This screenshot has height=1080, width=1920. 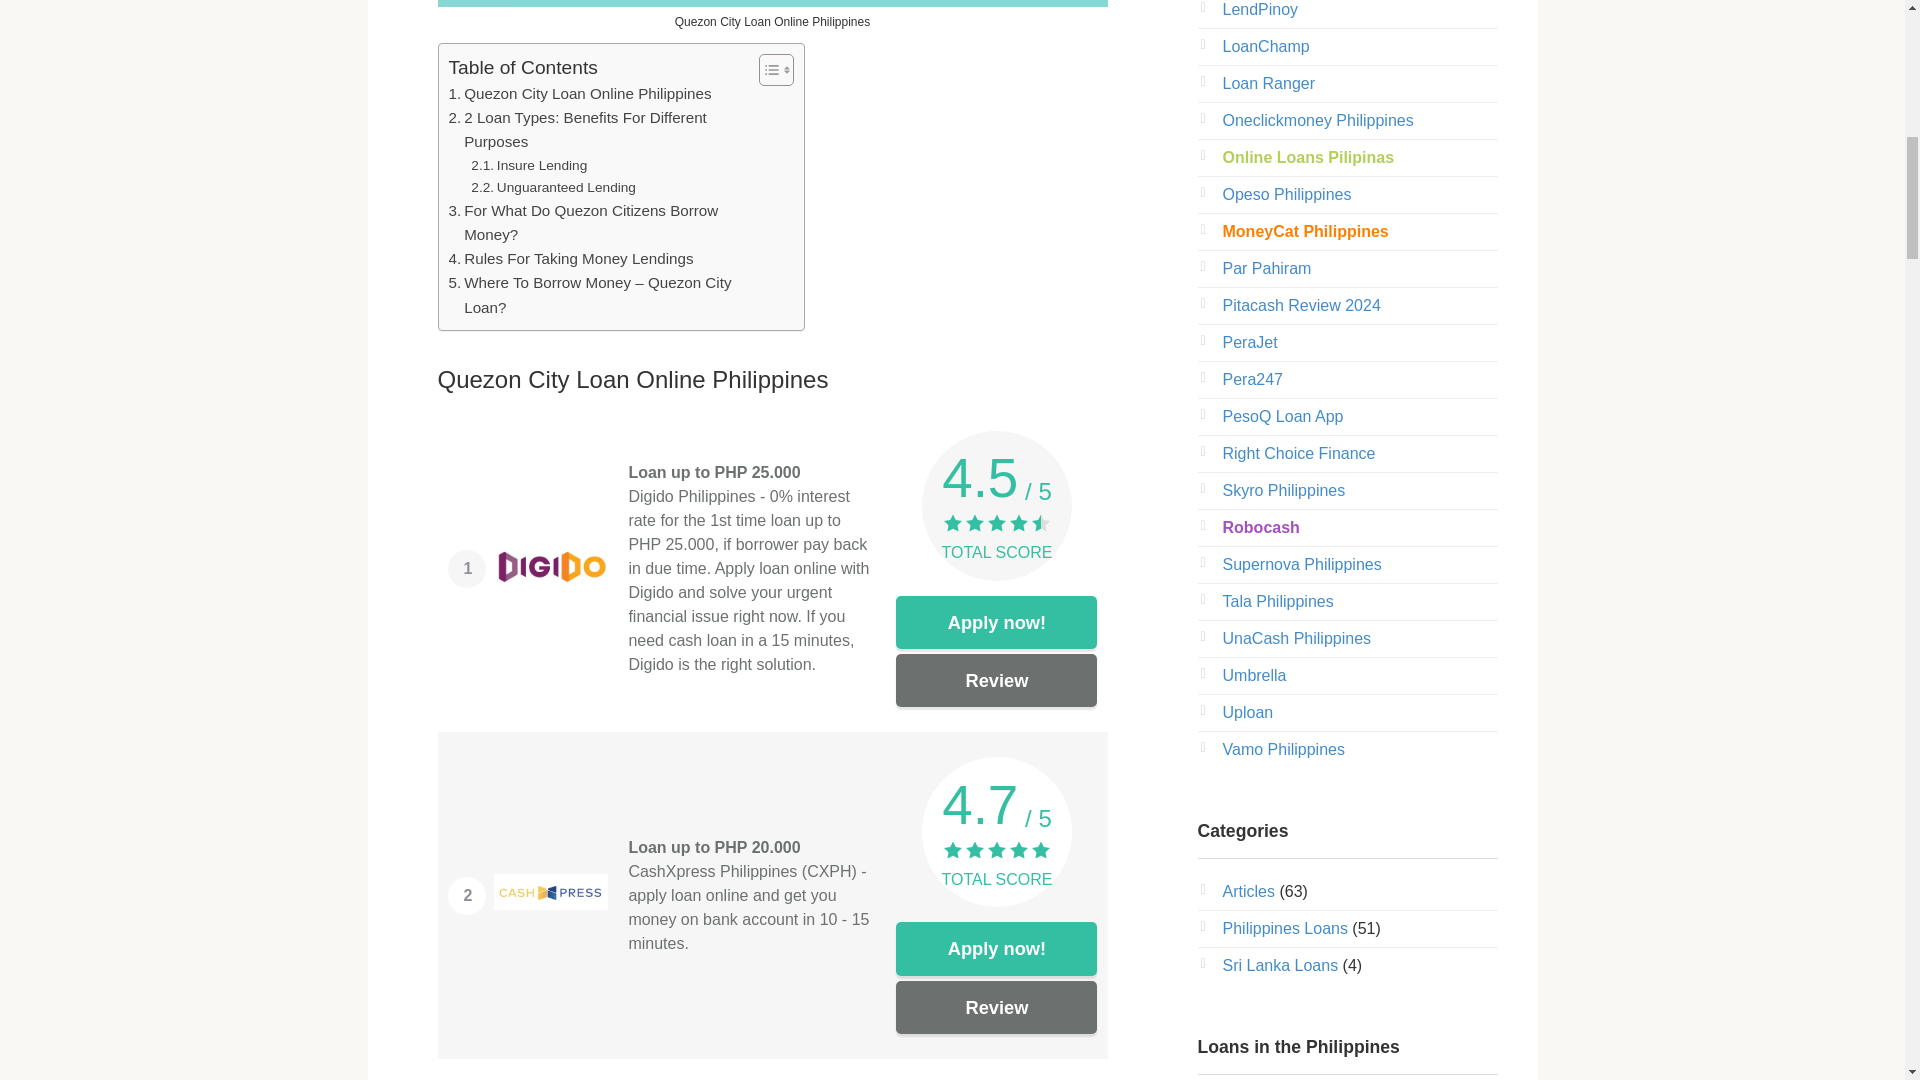 I want to click on Insure Lending, so click(x=528, y=166).